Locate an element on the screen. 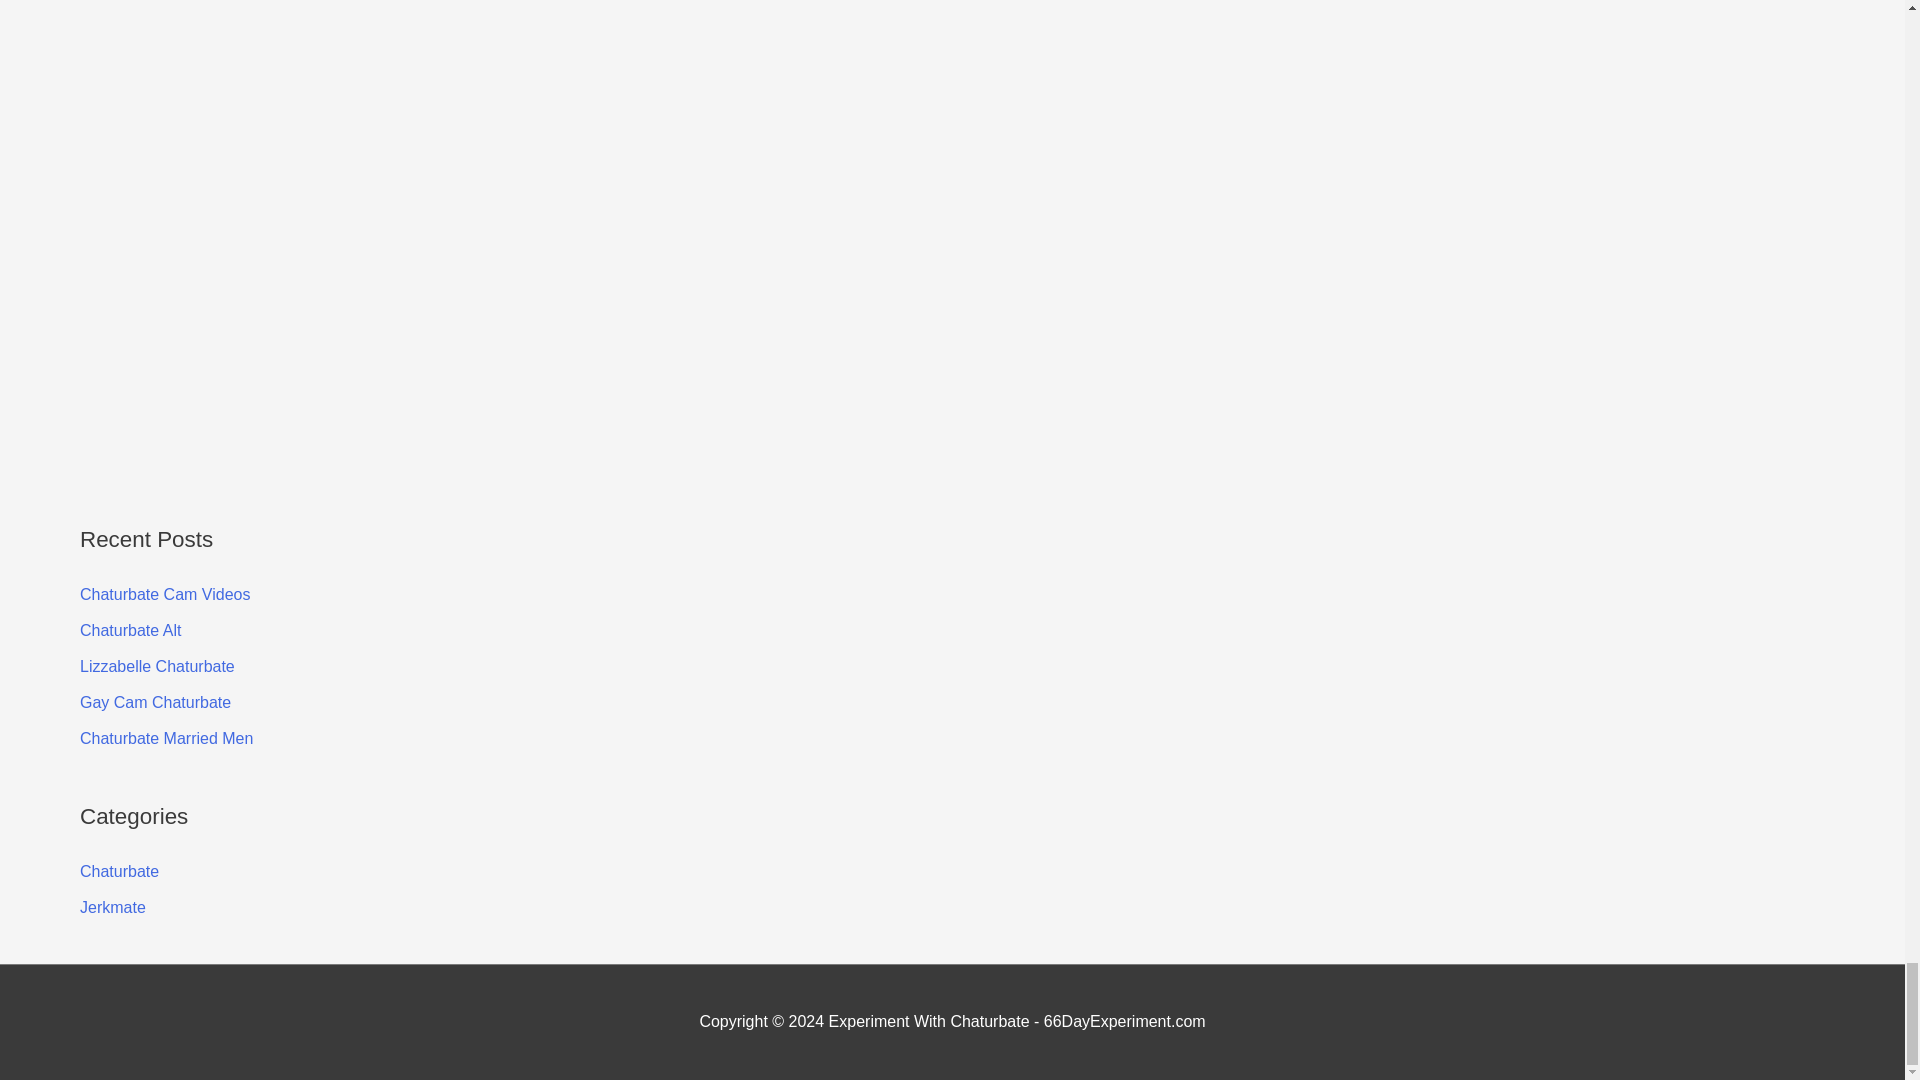 The image size is (1920, 1080). Gay Cam Chaturbate is located at coordinates (155, 702).